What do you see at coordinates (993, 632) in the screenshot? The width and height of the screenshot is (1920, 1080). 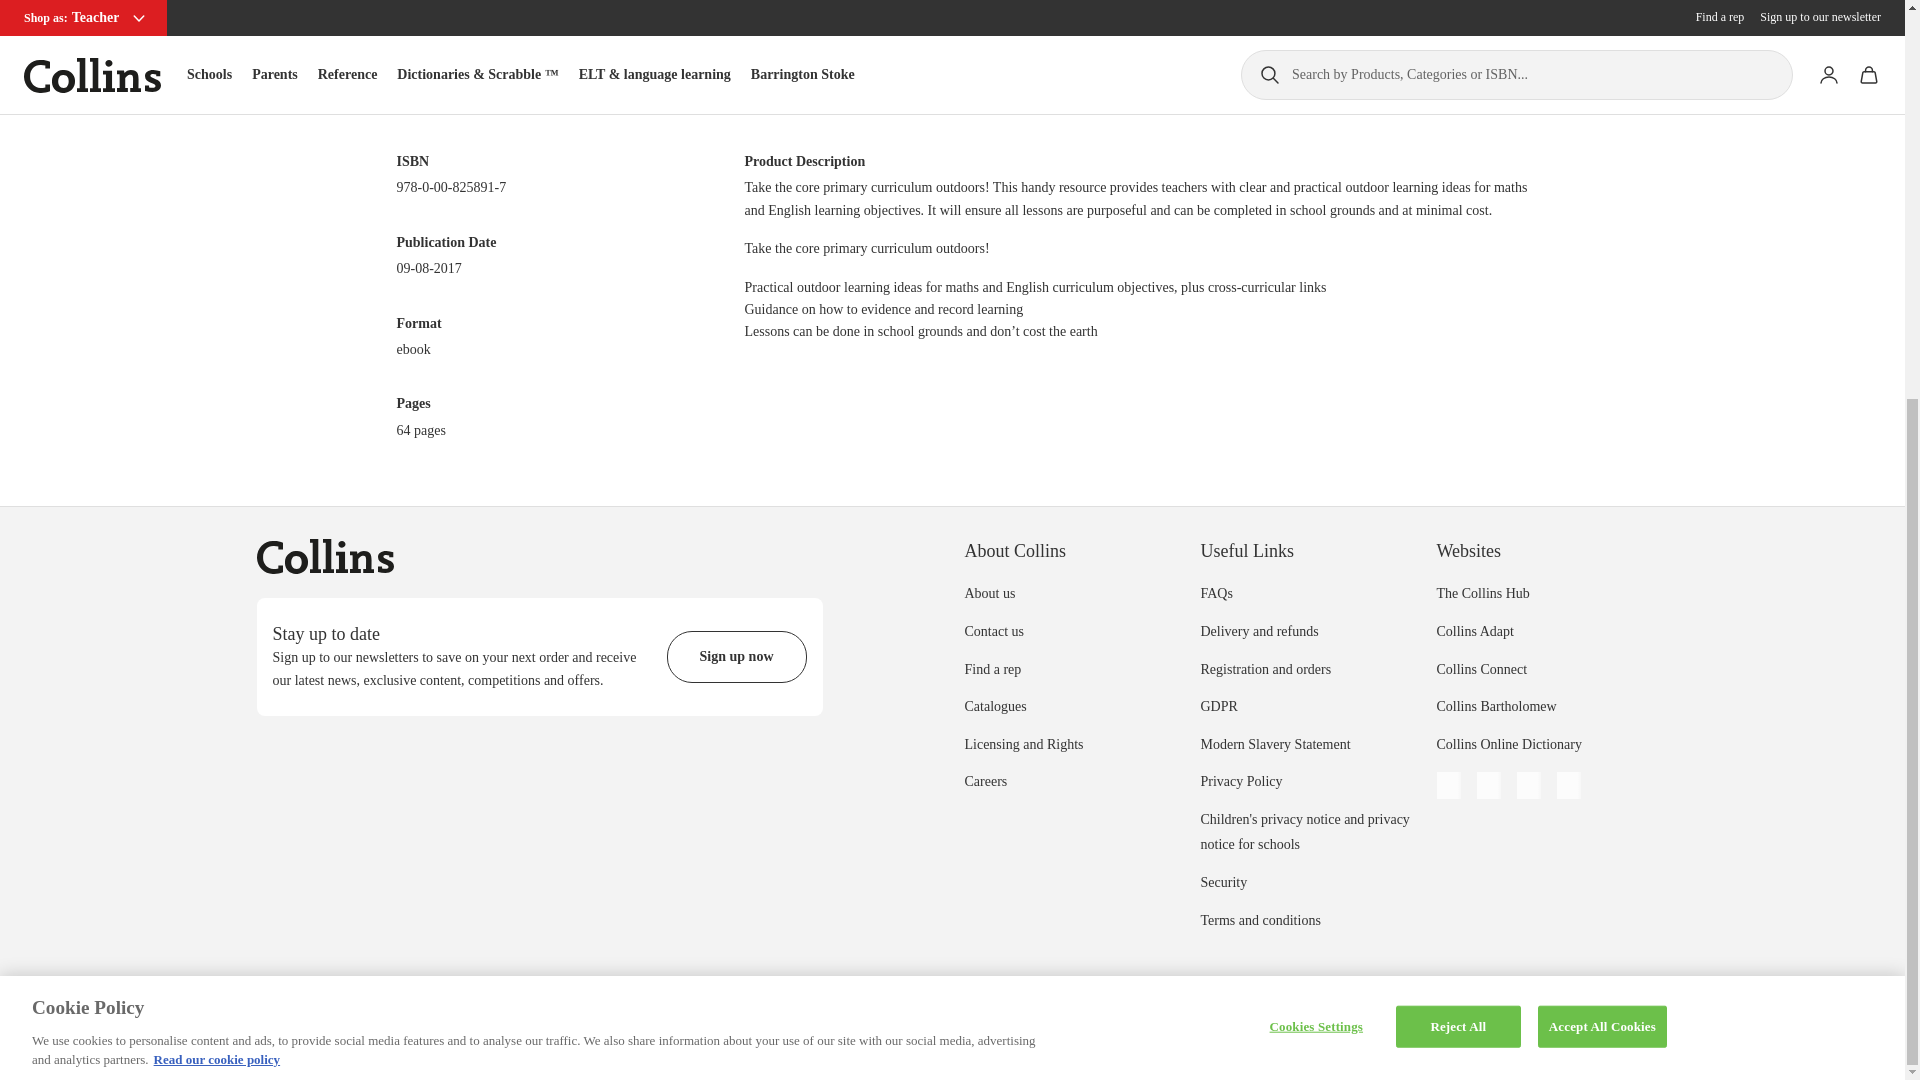 I see `Contact us` at bounding box center [993, 632].